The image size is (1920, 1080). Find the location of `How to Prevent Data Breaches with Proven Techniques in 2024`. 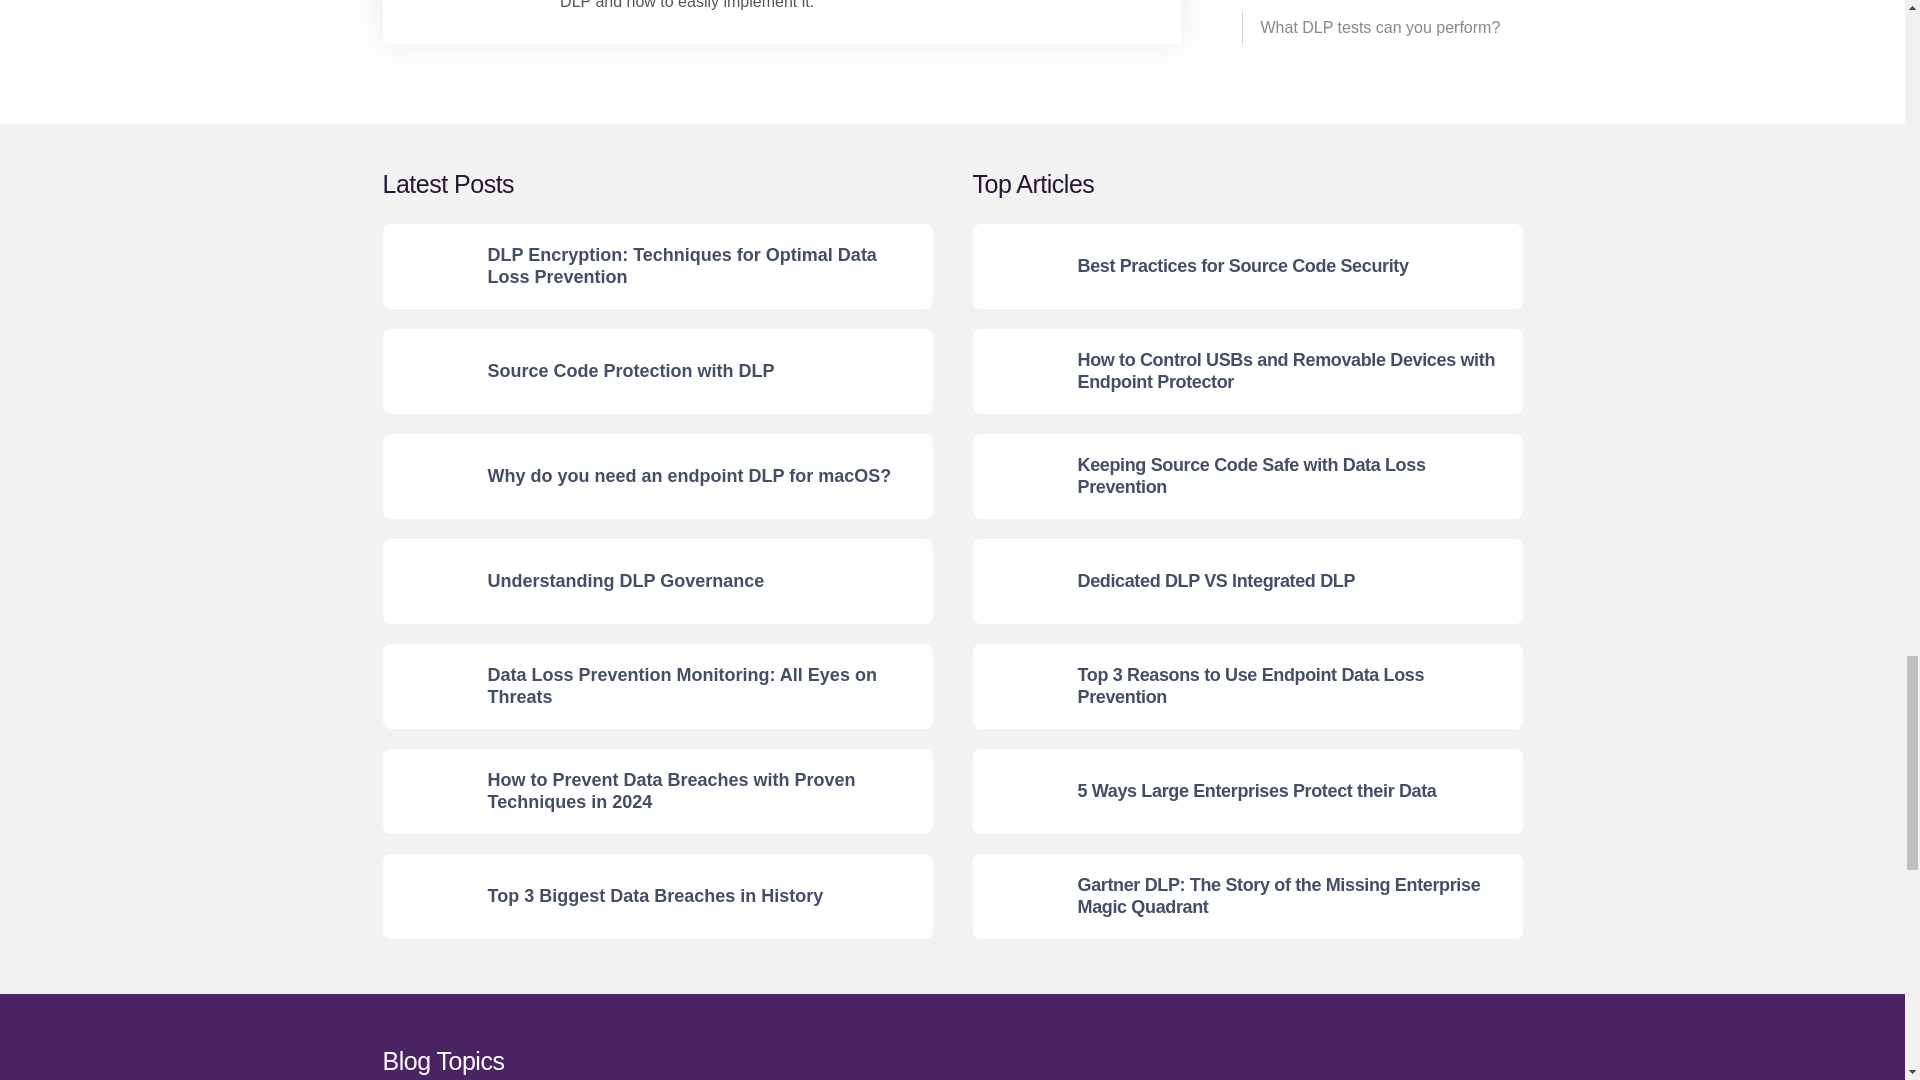

How to Prevent Data Breaches with Proven Techniques in 2024 is located at coordinates (424, 791).